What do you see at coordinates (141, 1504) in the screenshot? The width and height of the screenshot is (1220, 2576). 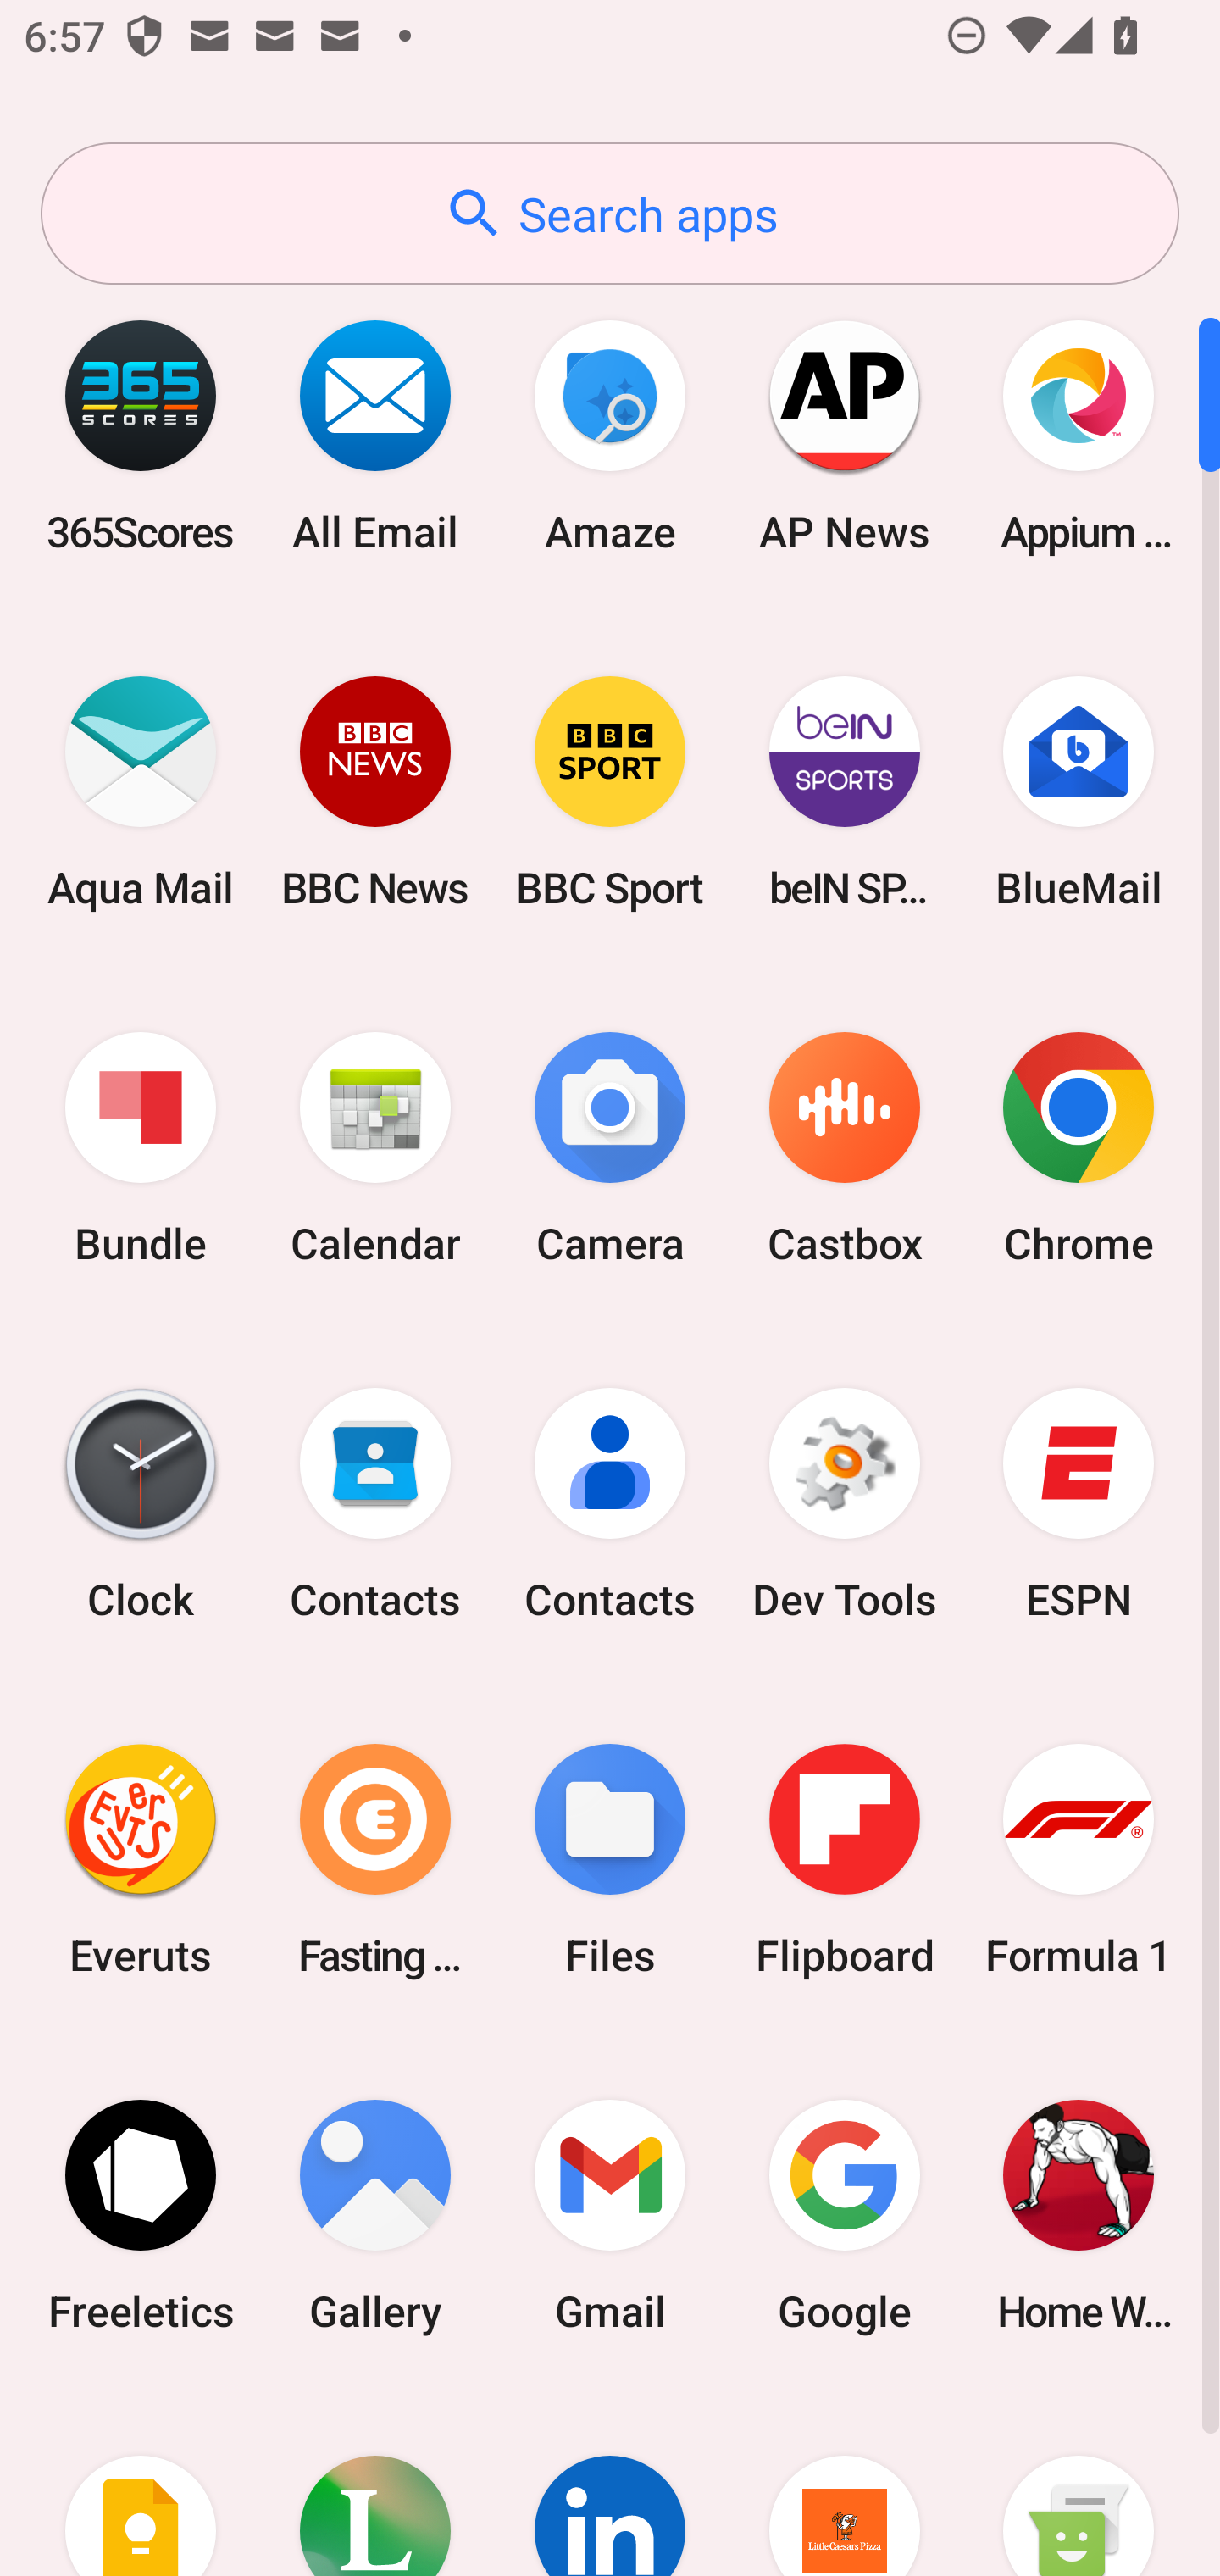 I see `Clock` at bounding box center [141, 1504].